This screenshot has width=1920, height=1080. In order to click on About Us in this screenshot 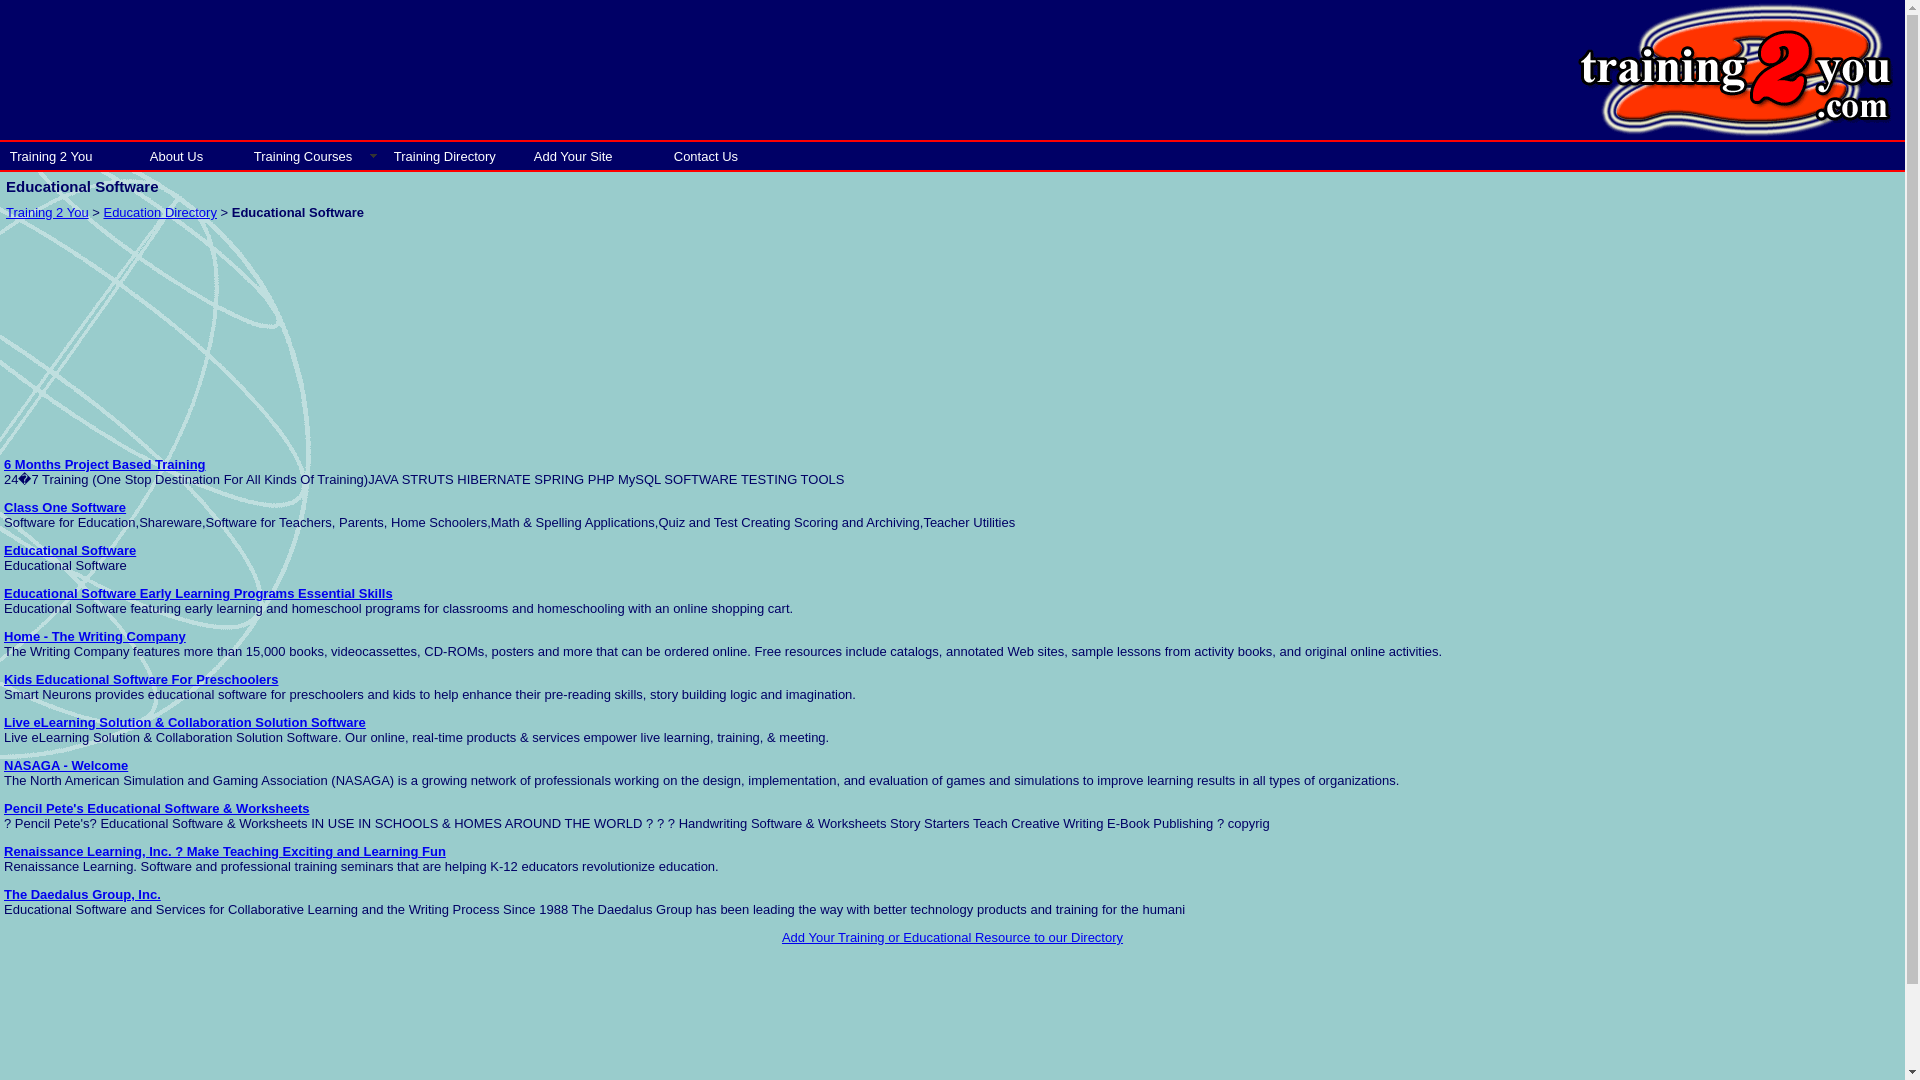, I will do `click(192, 155)`.